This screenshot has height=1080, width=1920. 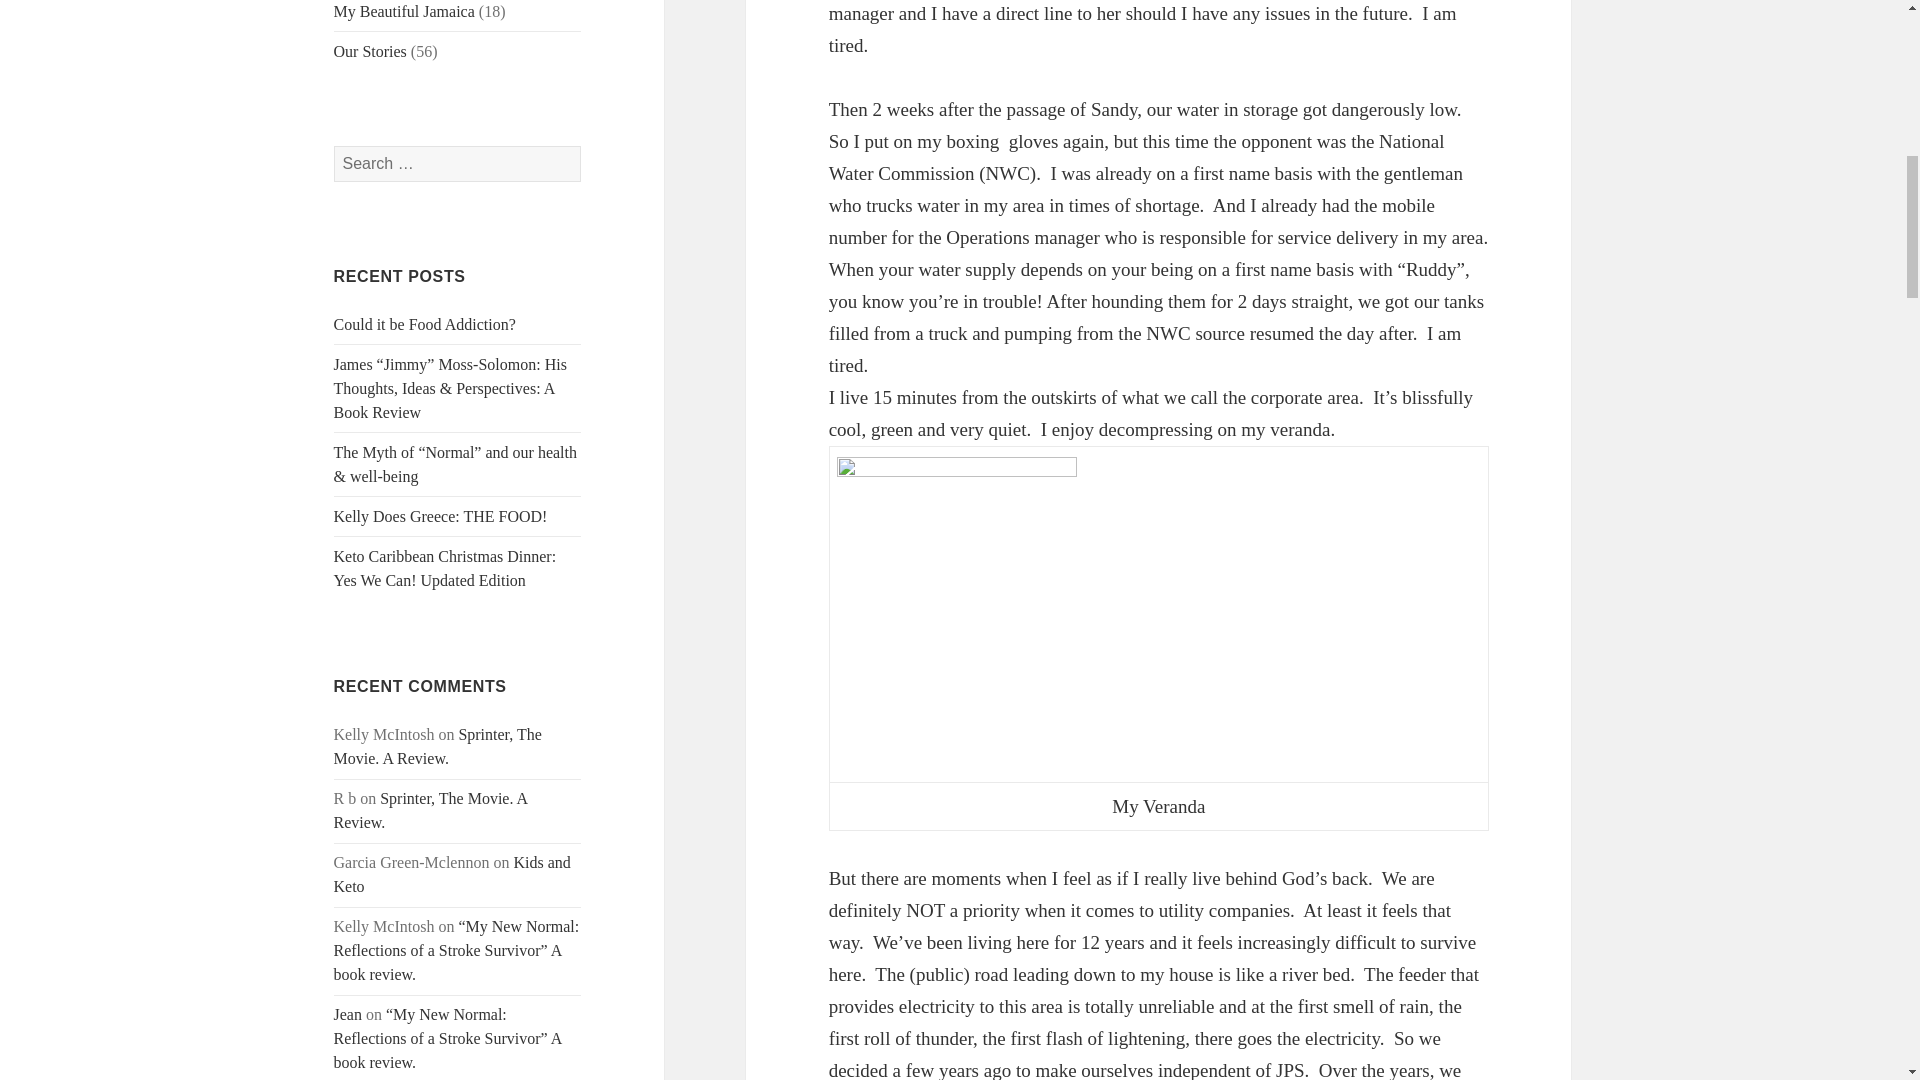 What do you see at coordinates (348, 1014) in the screenshot?
I see `Jean` at bounding box center [348, 1014].